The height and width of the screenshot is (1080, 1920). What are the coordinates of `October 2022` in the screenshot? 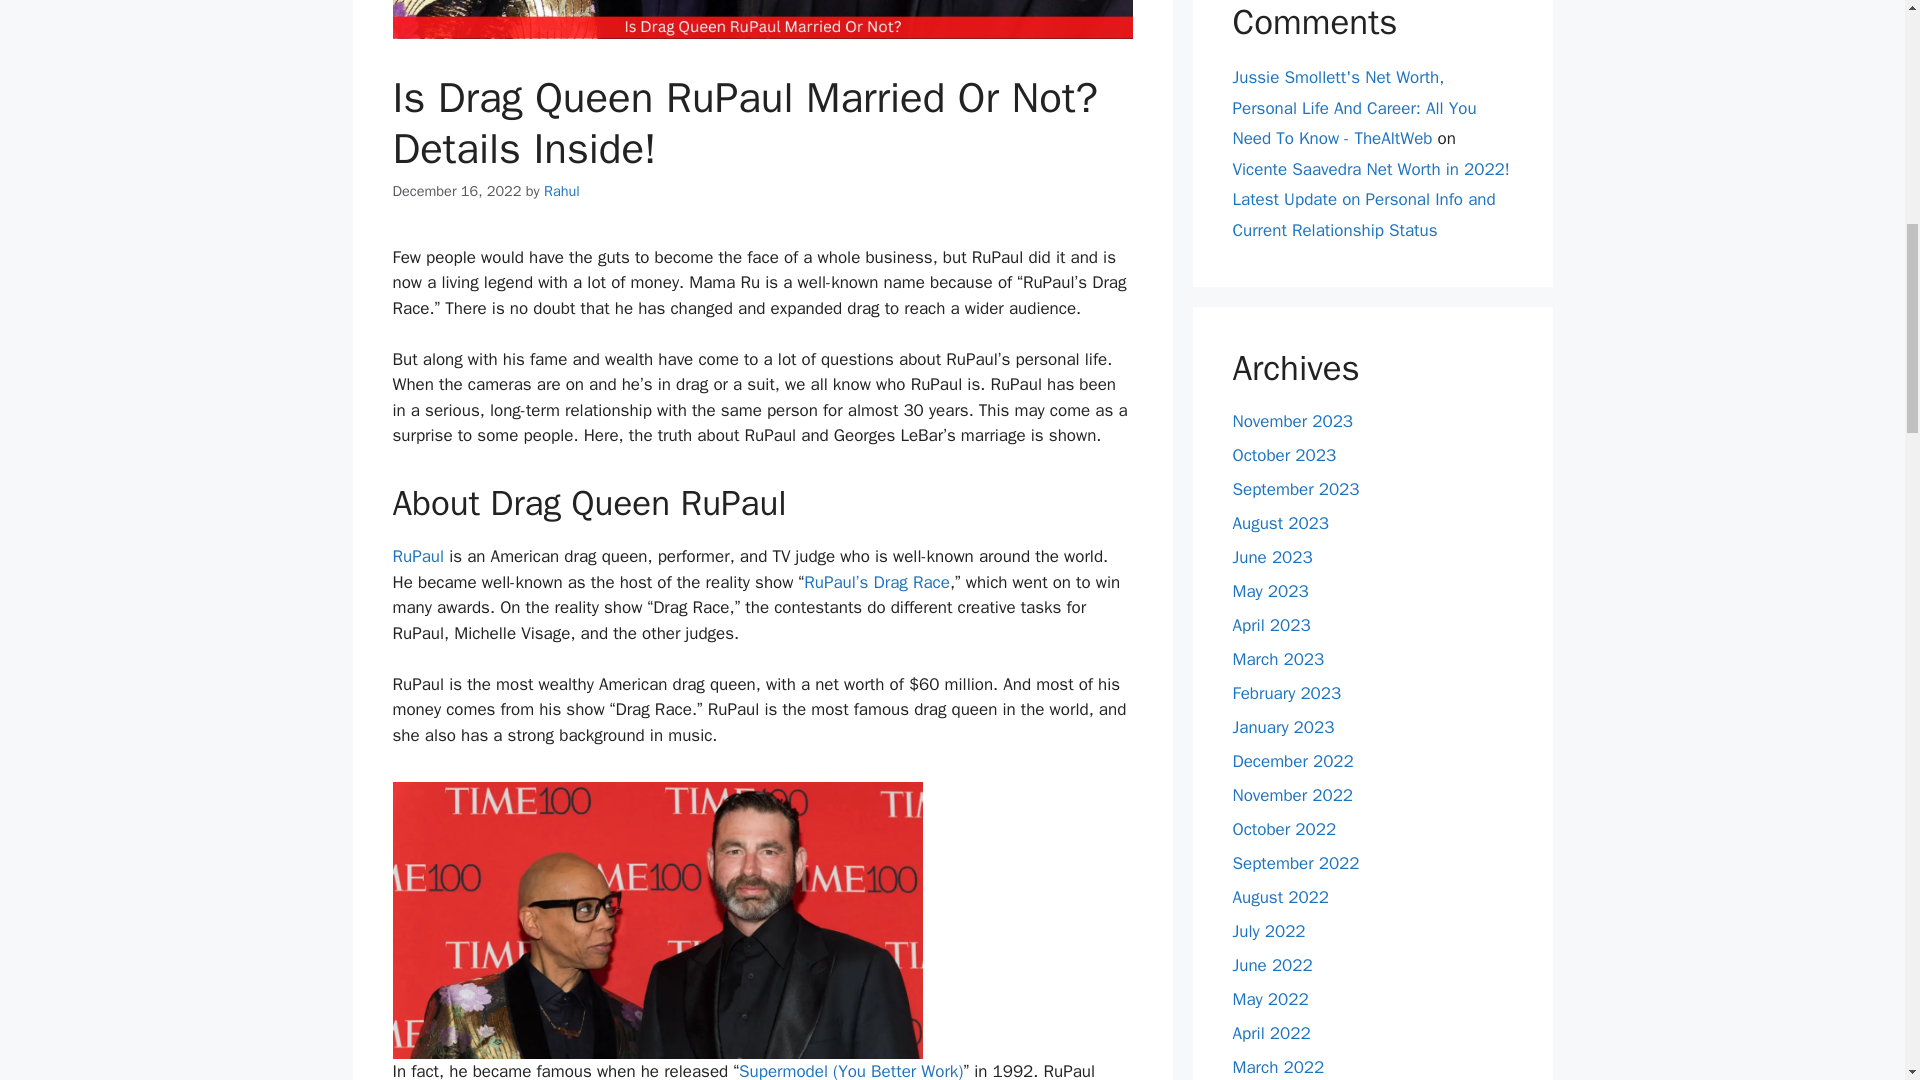 It's located at (1284, 829).